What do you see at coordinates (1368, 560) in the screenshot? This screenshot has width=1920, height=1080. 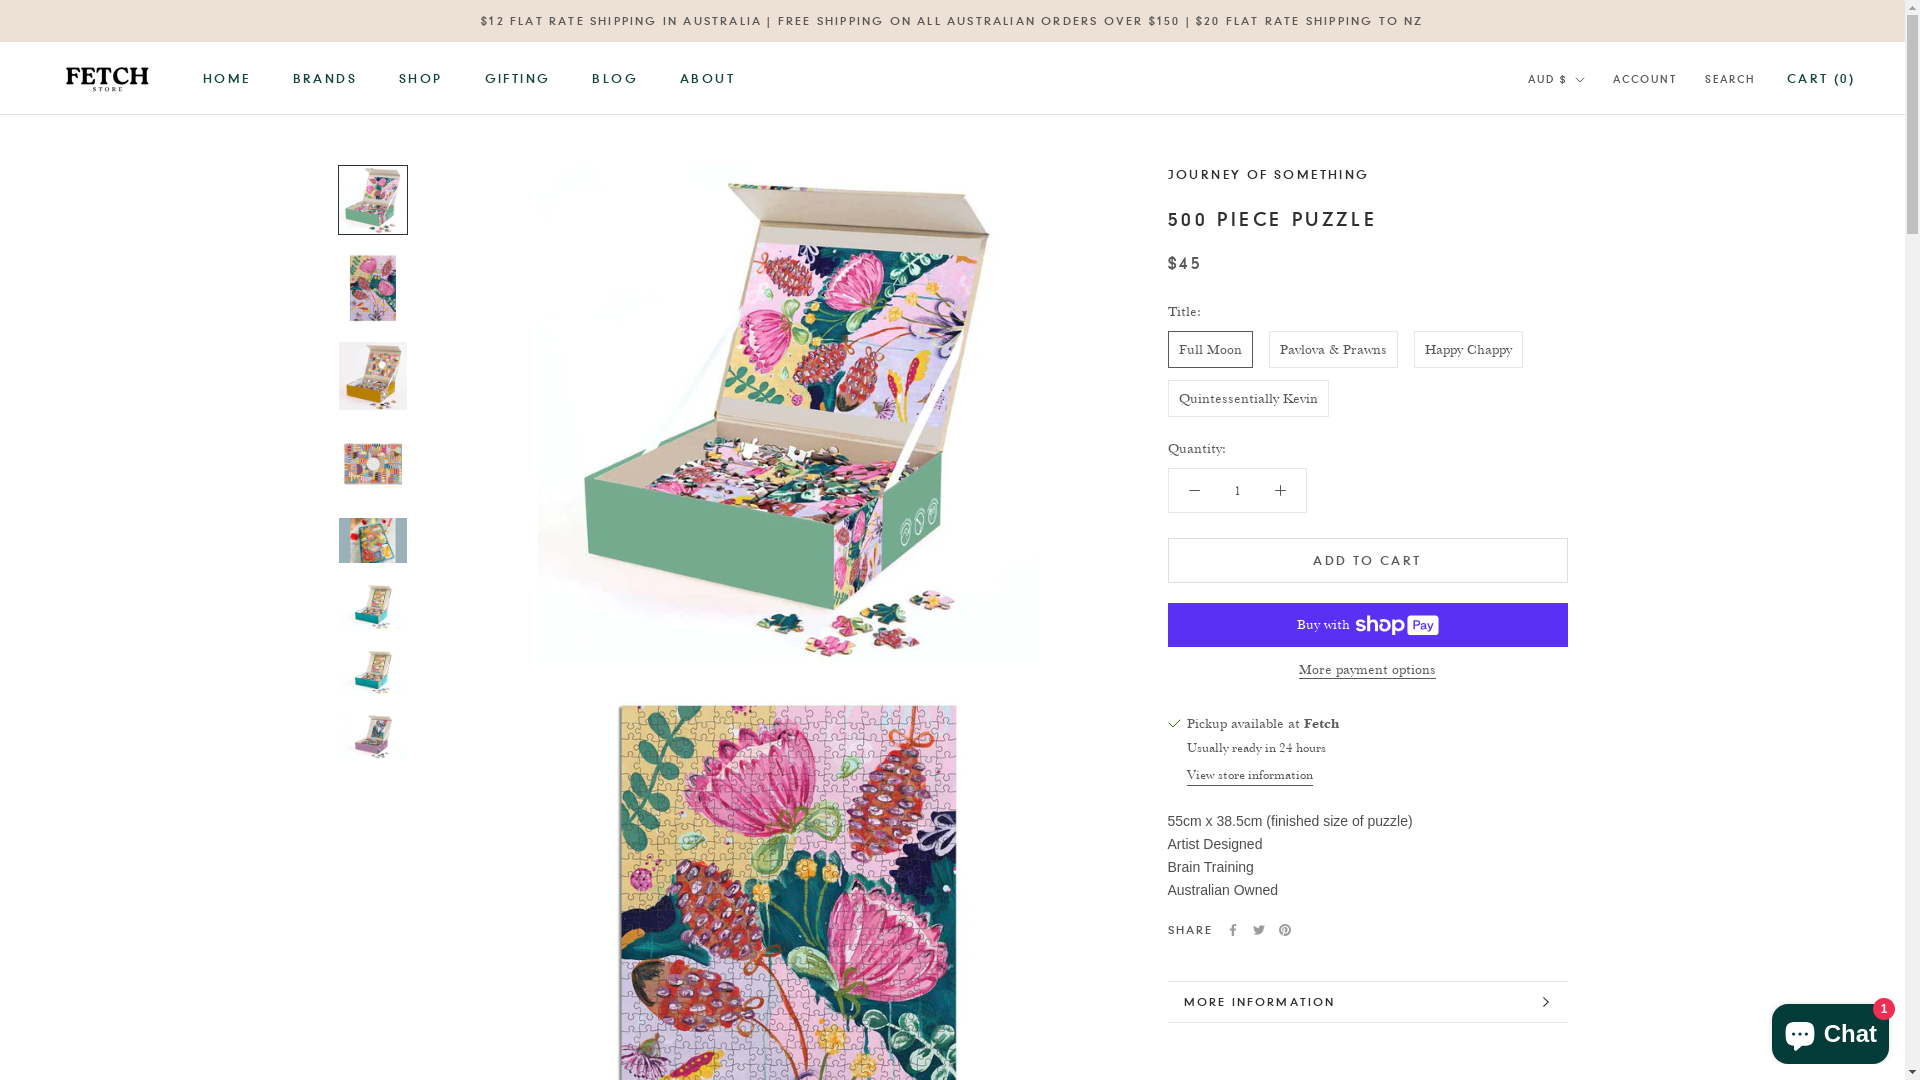 I see `ADD TO CART` at bounding box center [1368, 560].